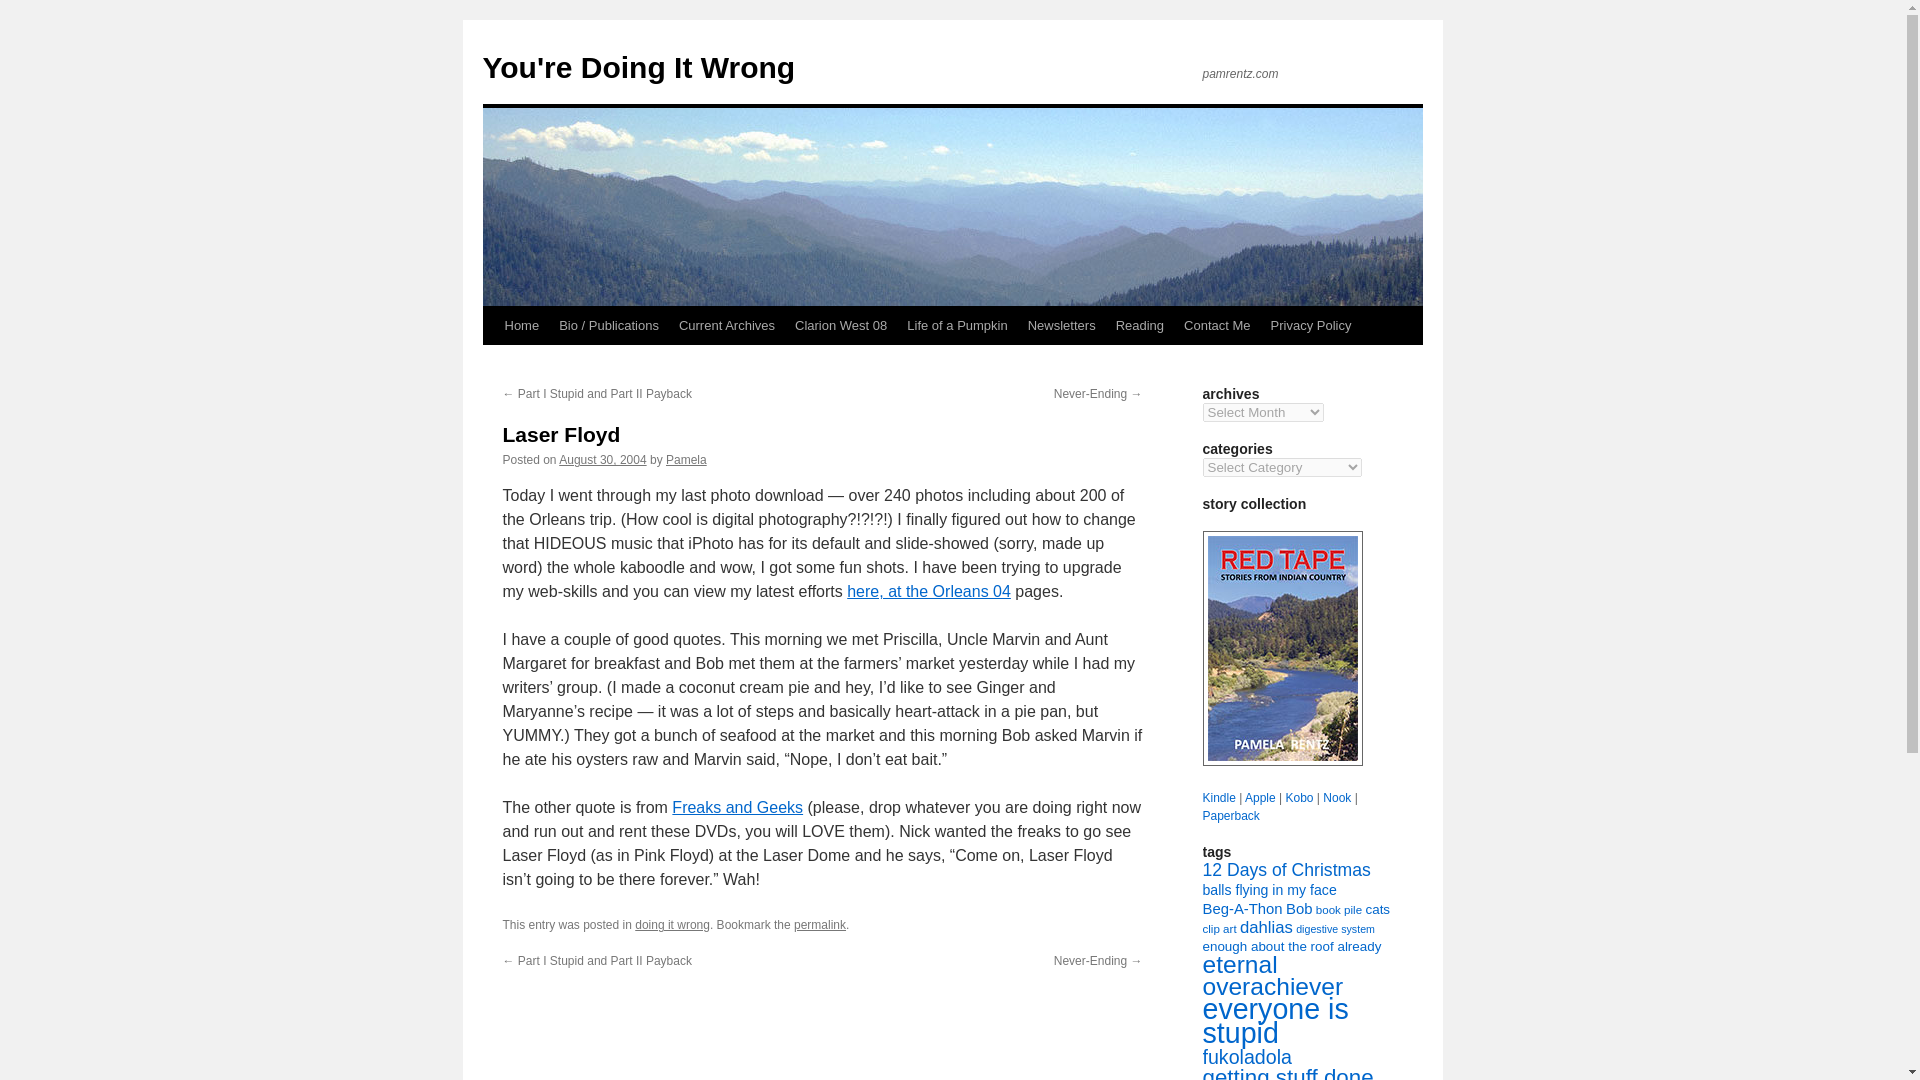 The height and width of the screenshot is (1080, 1920). Describe the element at coordinates (602, 459) in the screenshot. I see `August 30, 2004` at that location.